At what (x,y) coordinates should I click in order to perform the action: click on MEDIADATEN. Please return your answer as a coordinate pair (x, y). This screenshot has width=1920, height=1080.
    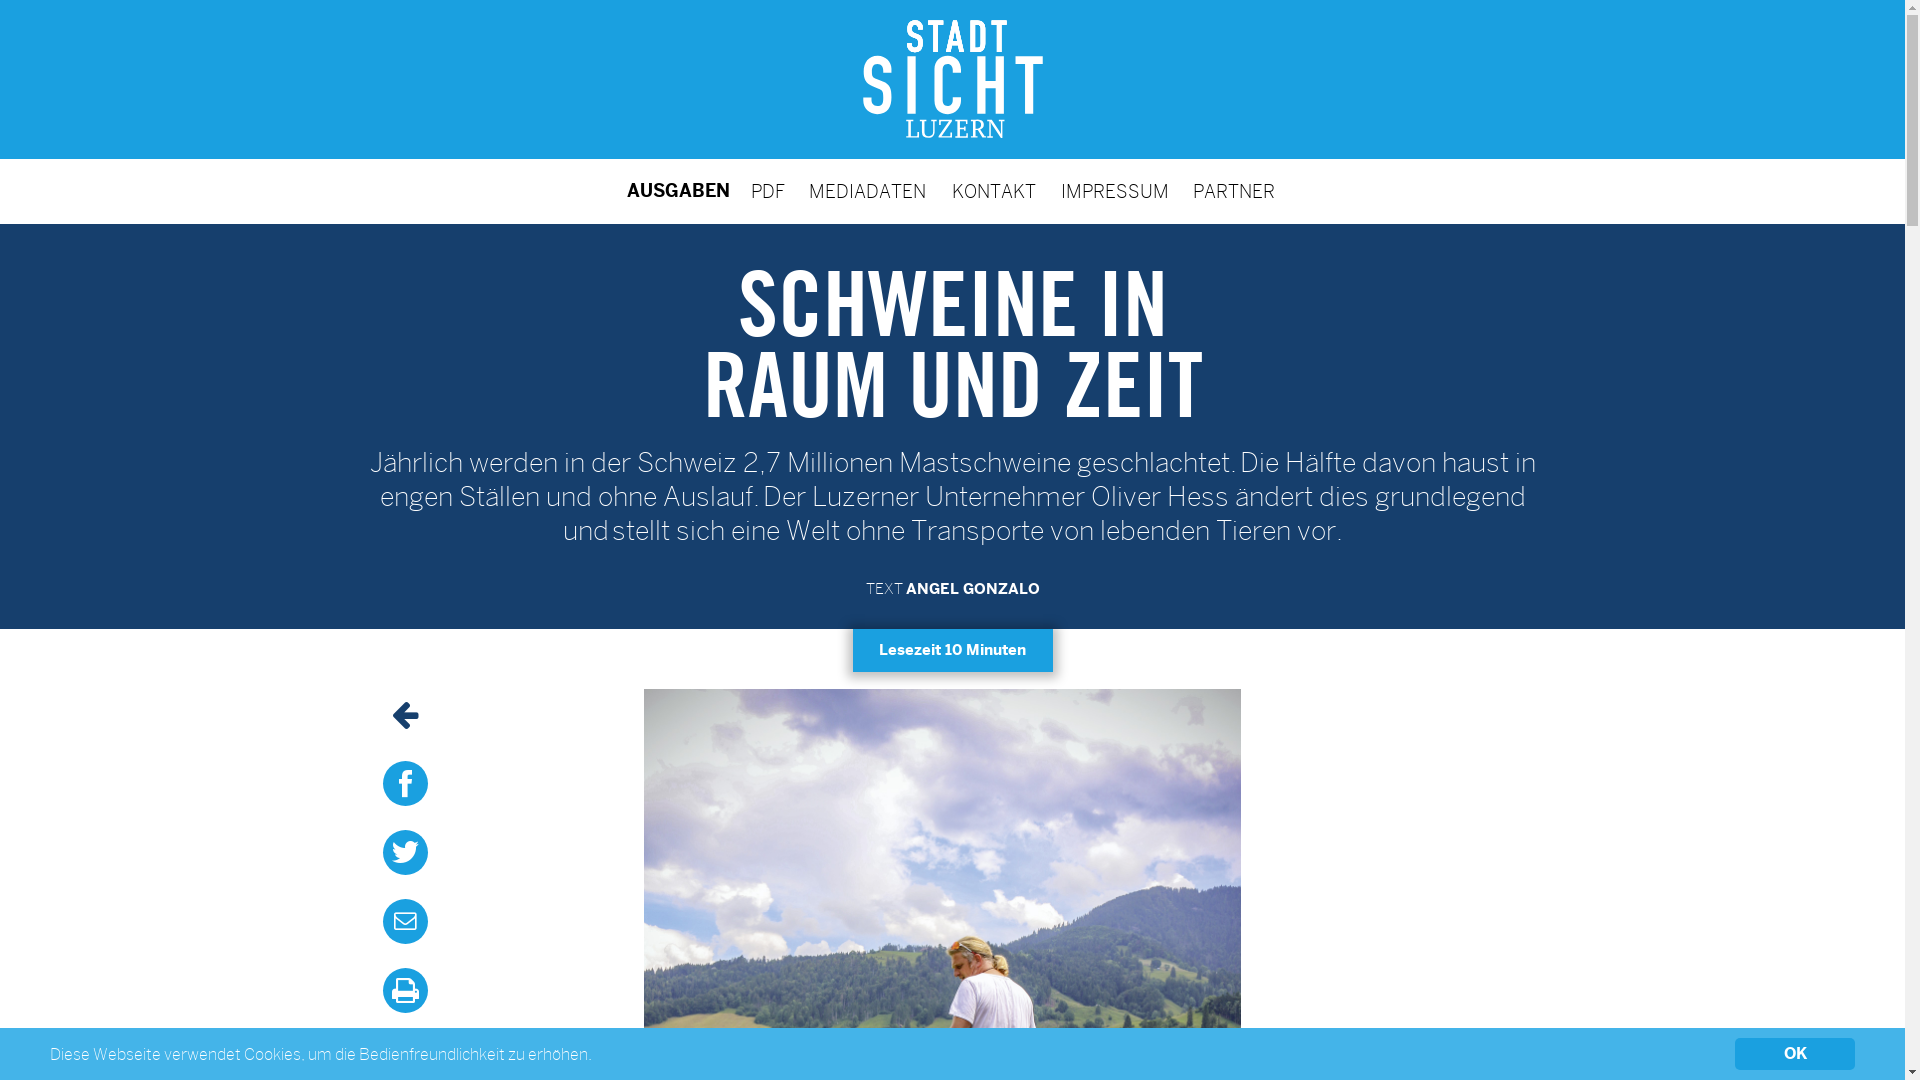
    Looking at the image, I should click on (867, 192).